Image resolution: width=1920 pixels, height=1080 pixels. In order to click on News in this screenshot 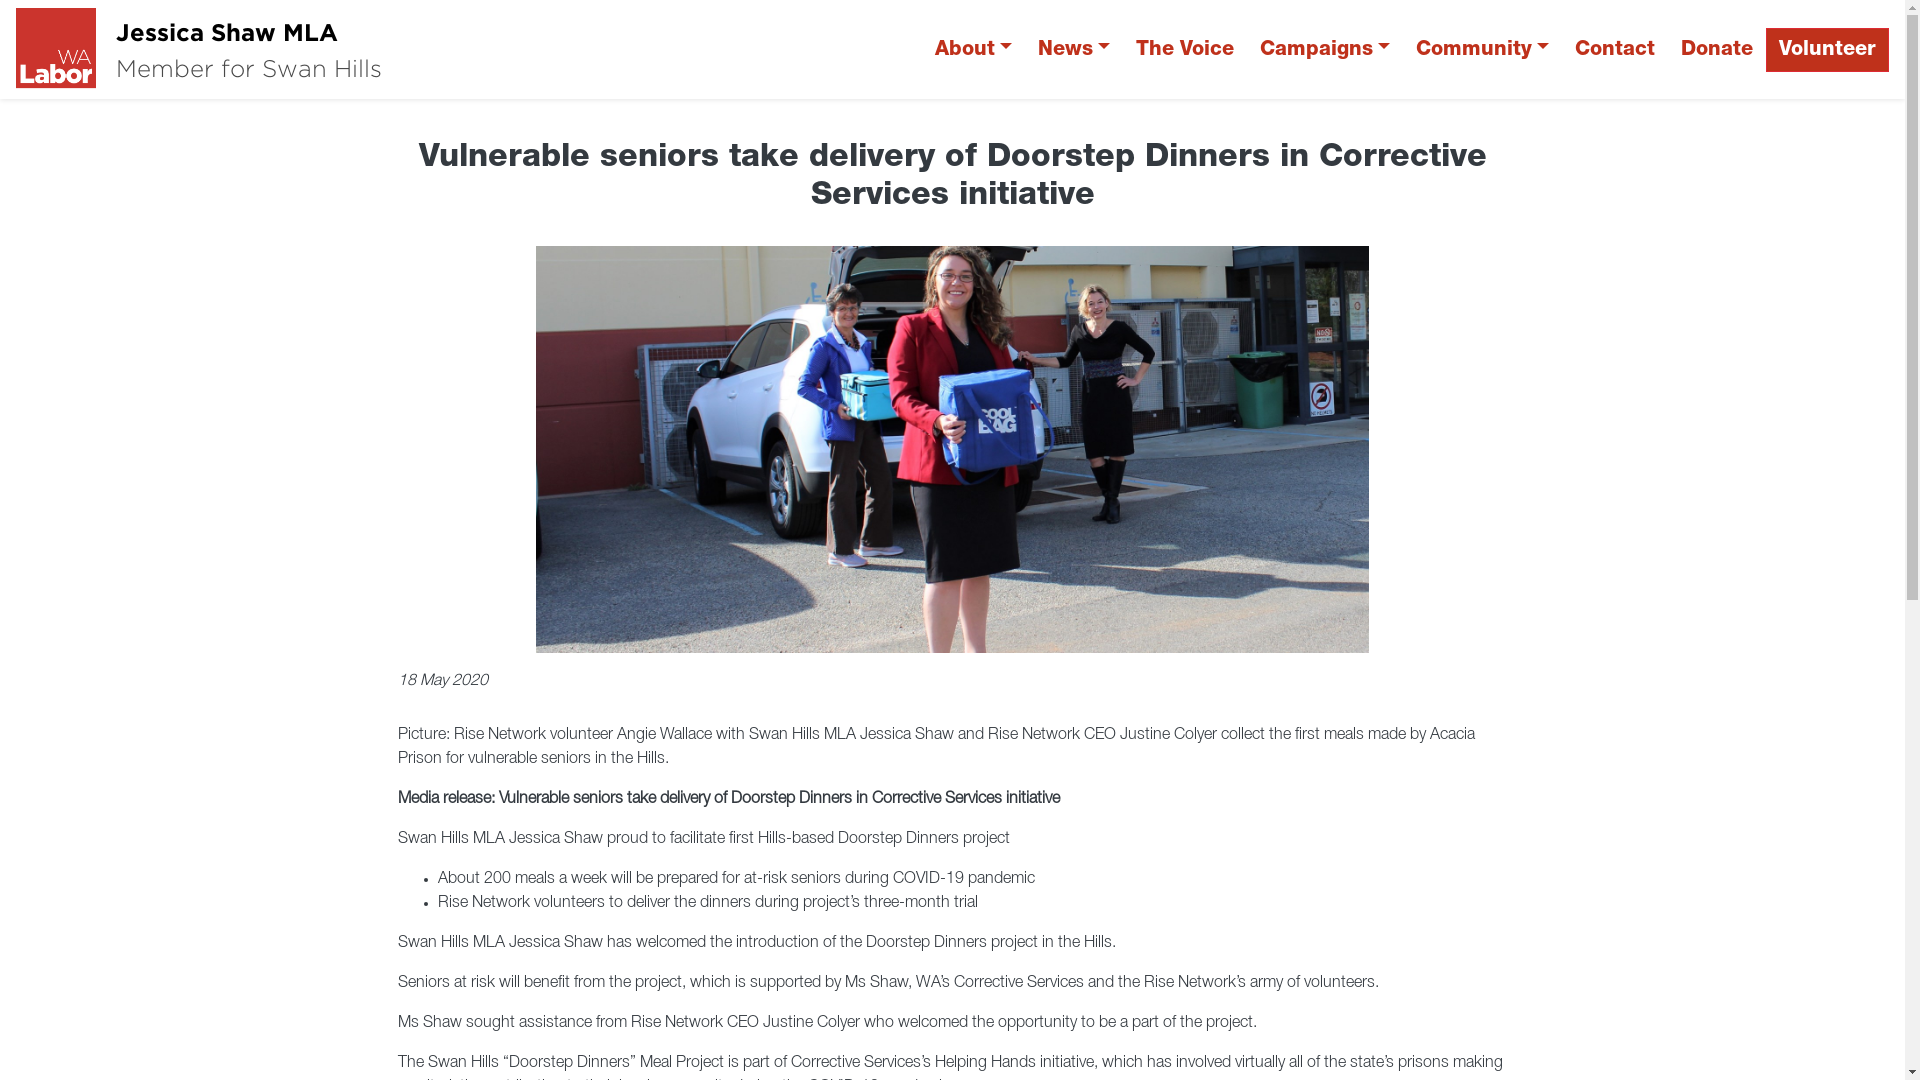, I will do `click(1074, 50)`.